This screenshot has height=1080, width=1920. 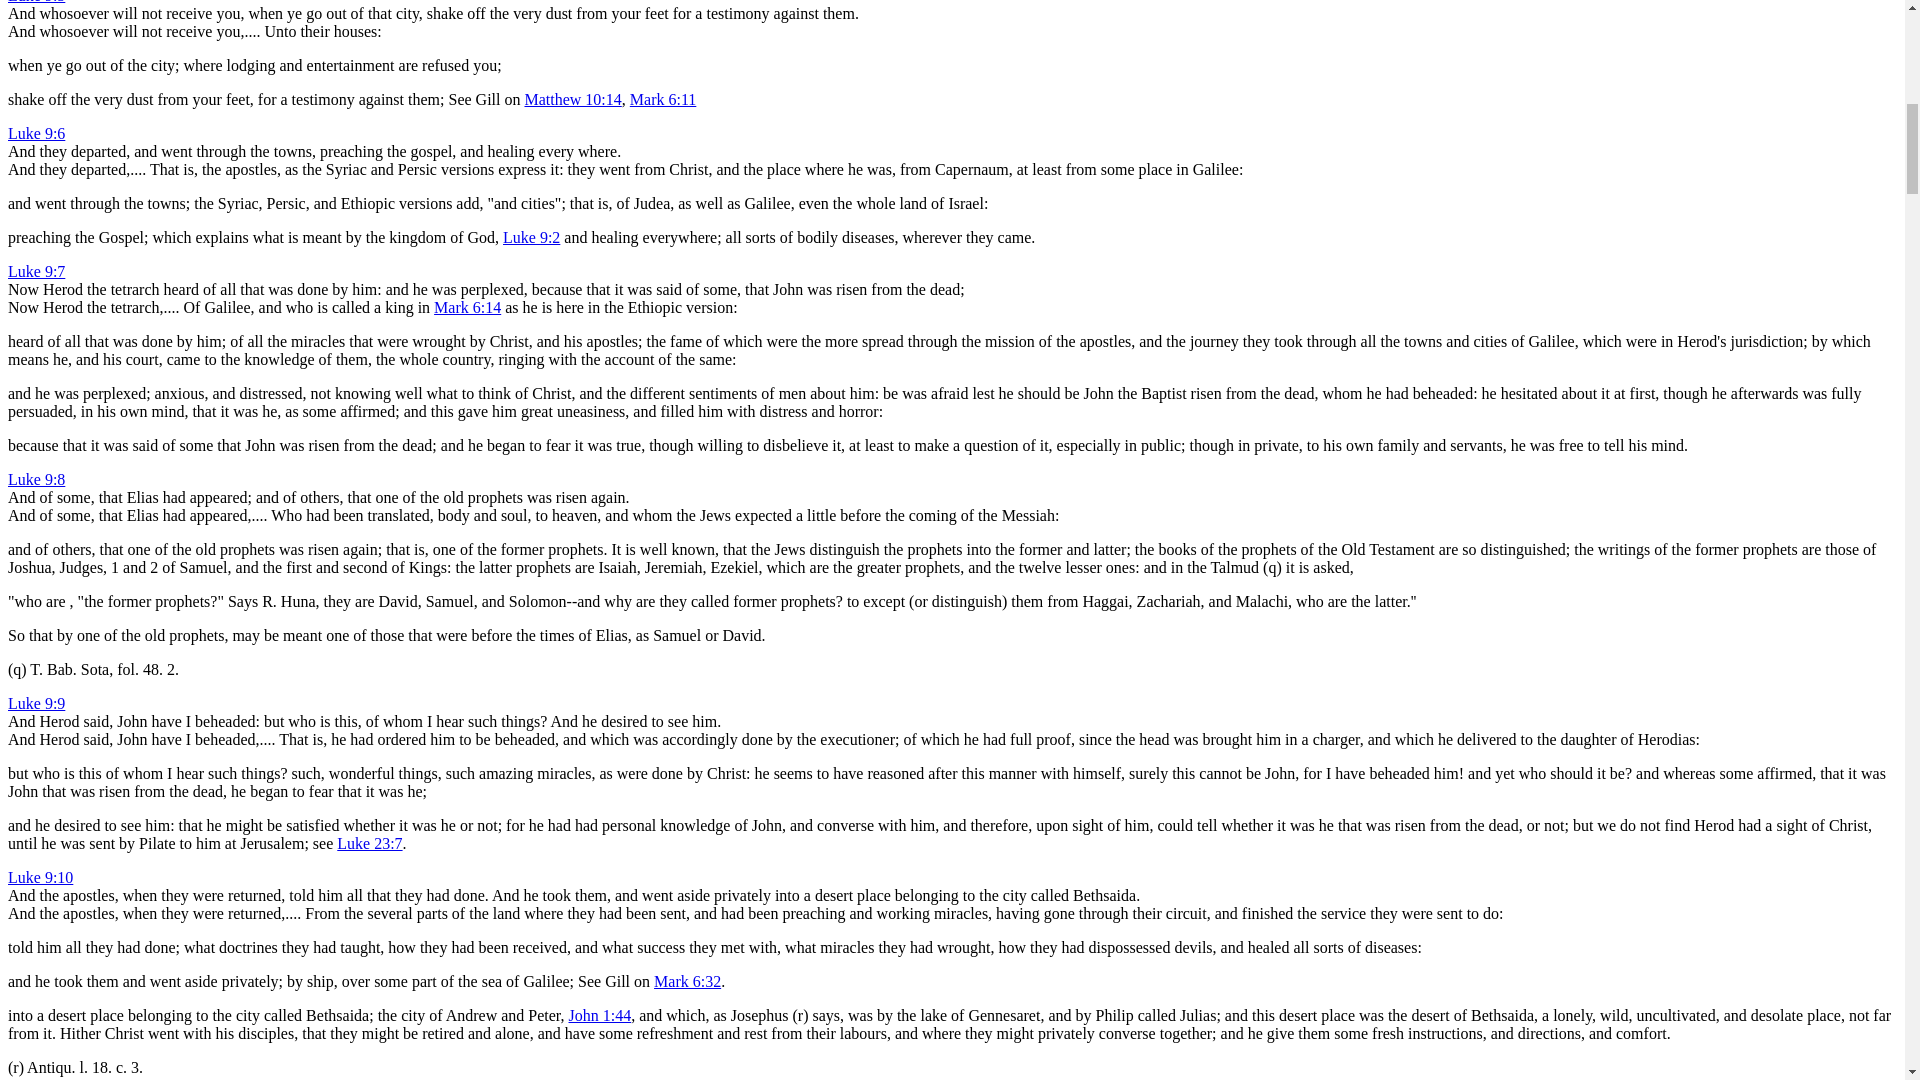 What do you see at coordinates (600, 1014) in the screenshot?
I see `John 1:44` at bounding box center [600, 1014].